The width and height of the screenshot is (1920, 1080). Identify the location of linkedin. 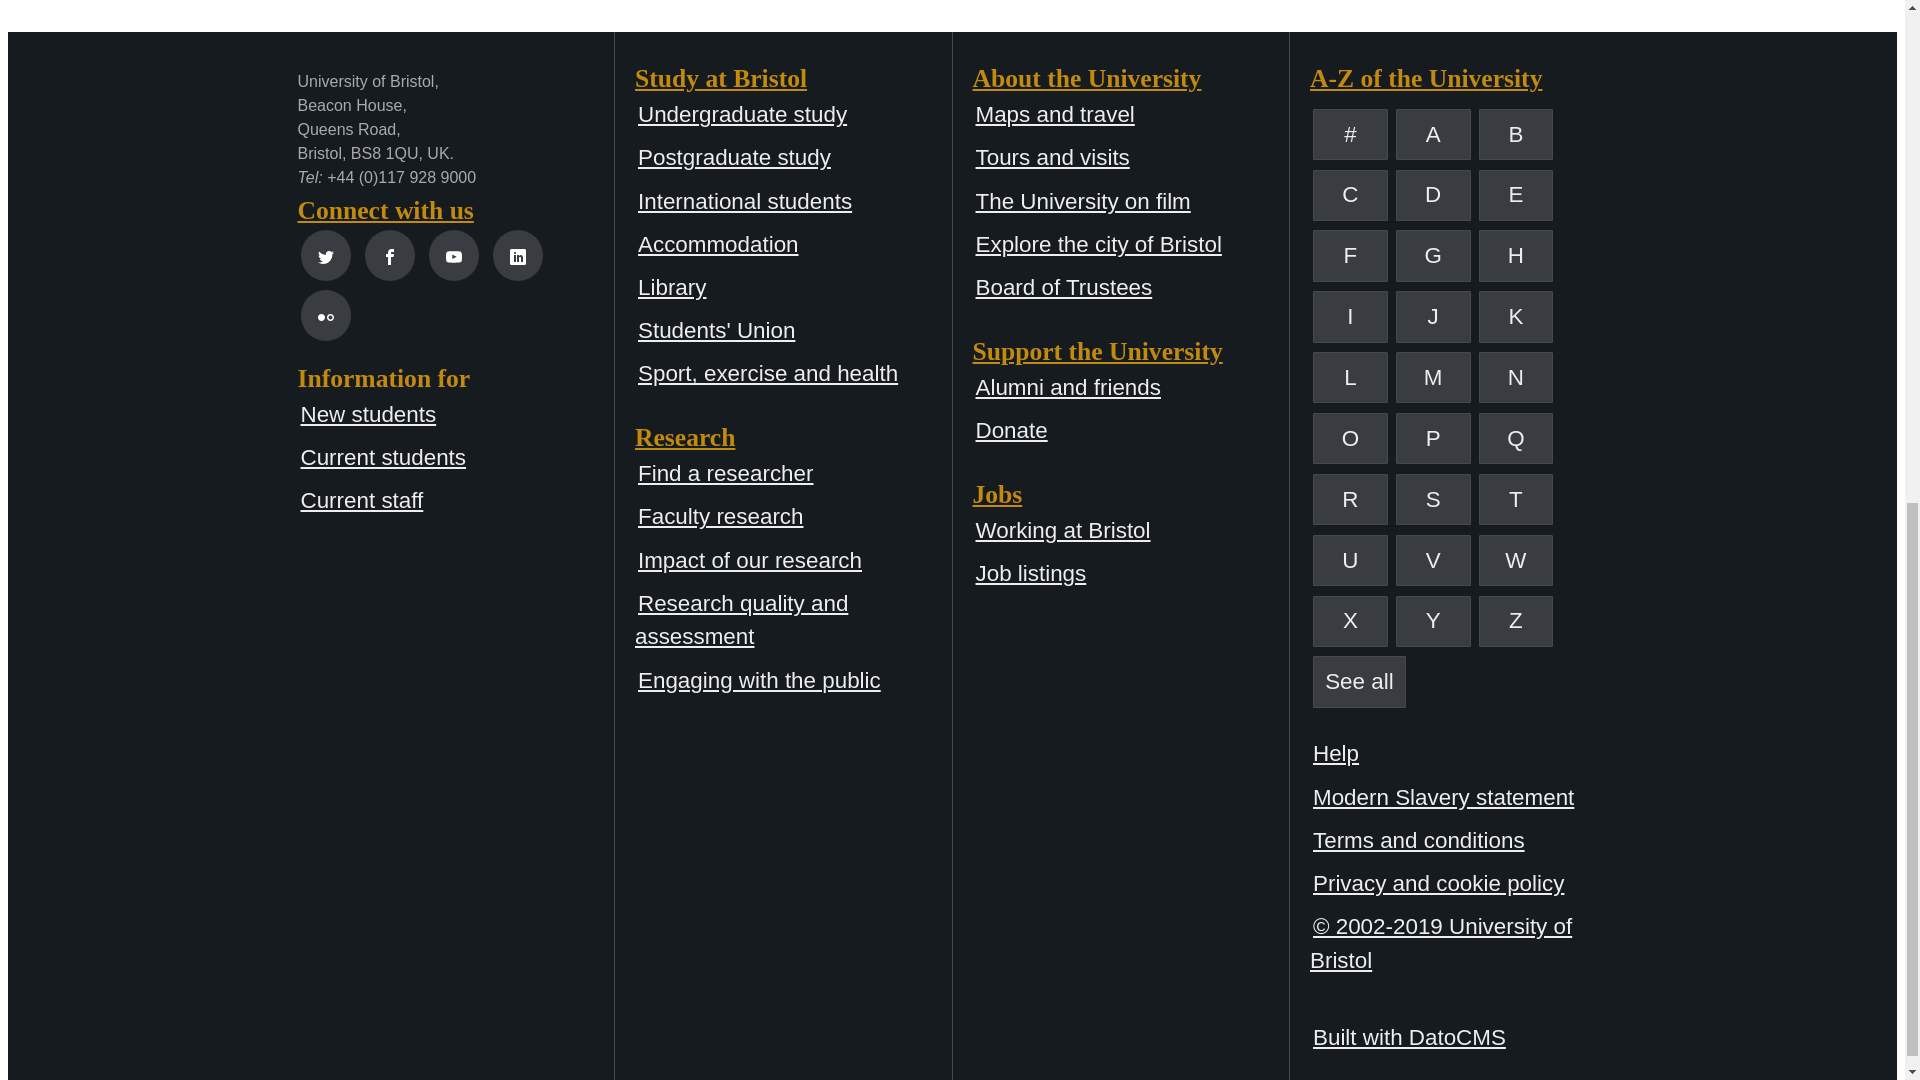
(518, 254).